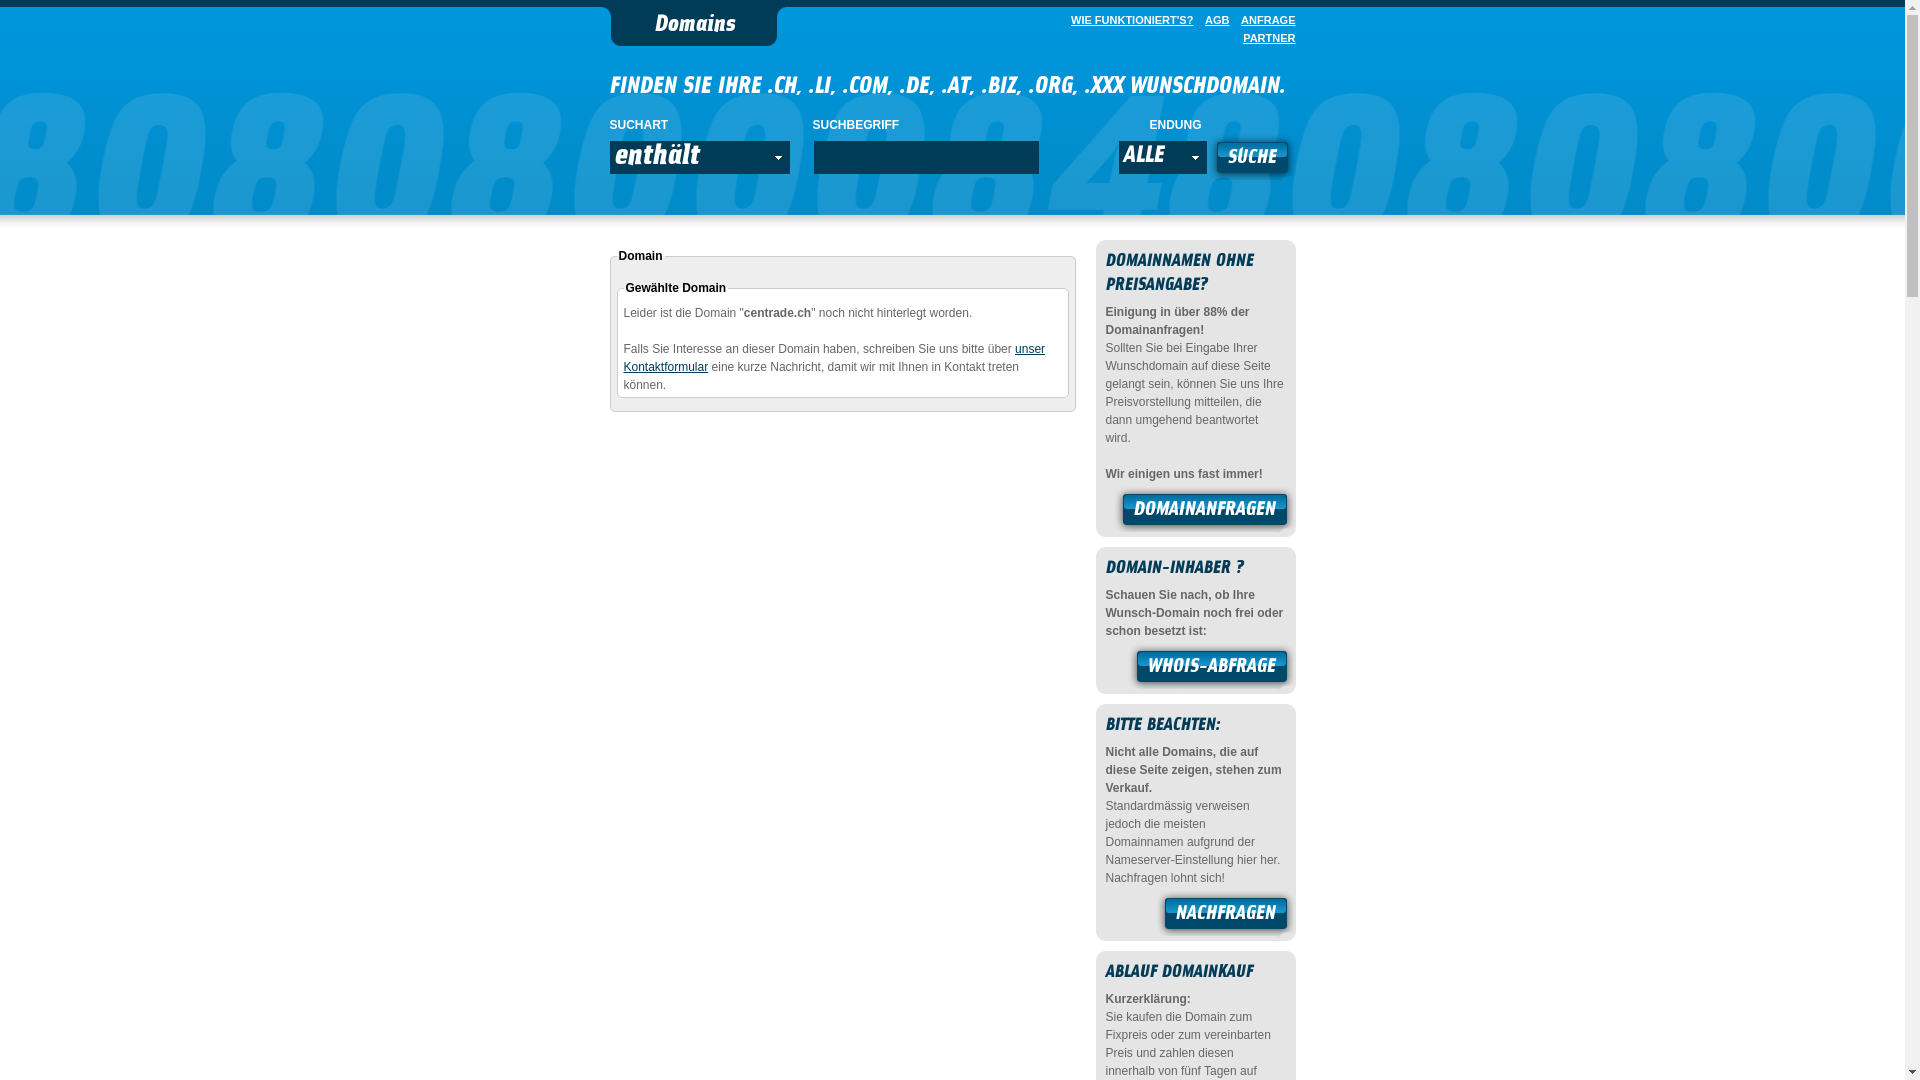 The width and height of the screenshot is (1920, 1080). I want to click on Domains, so click(694, 26).